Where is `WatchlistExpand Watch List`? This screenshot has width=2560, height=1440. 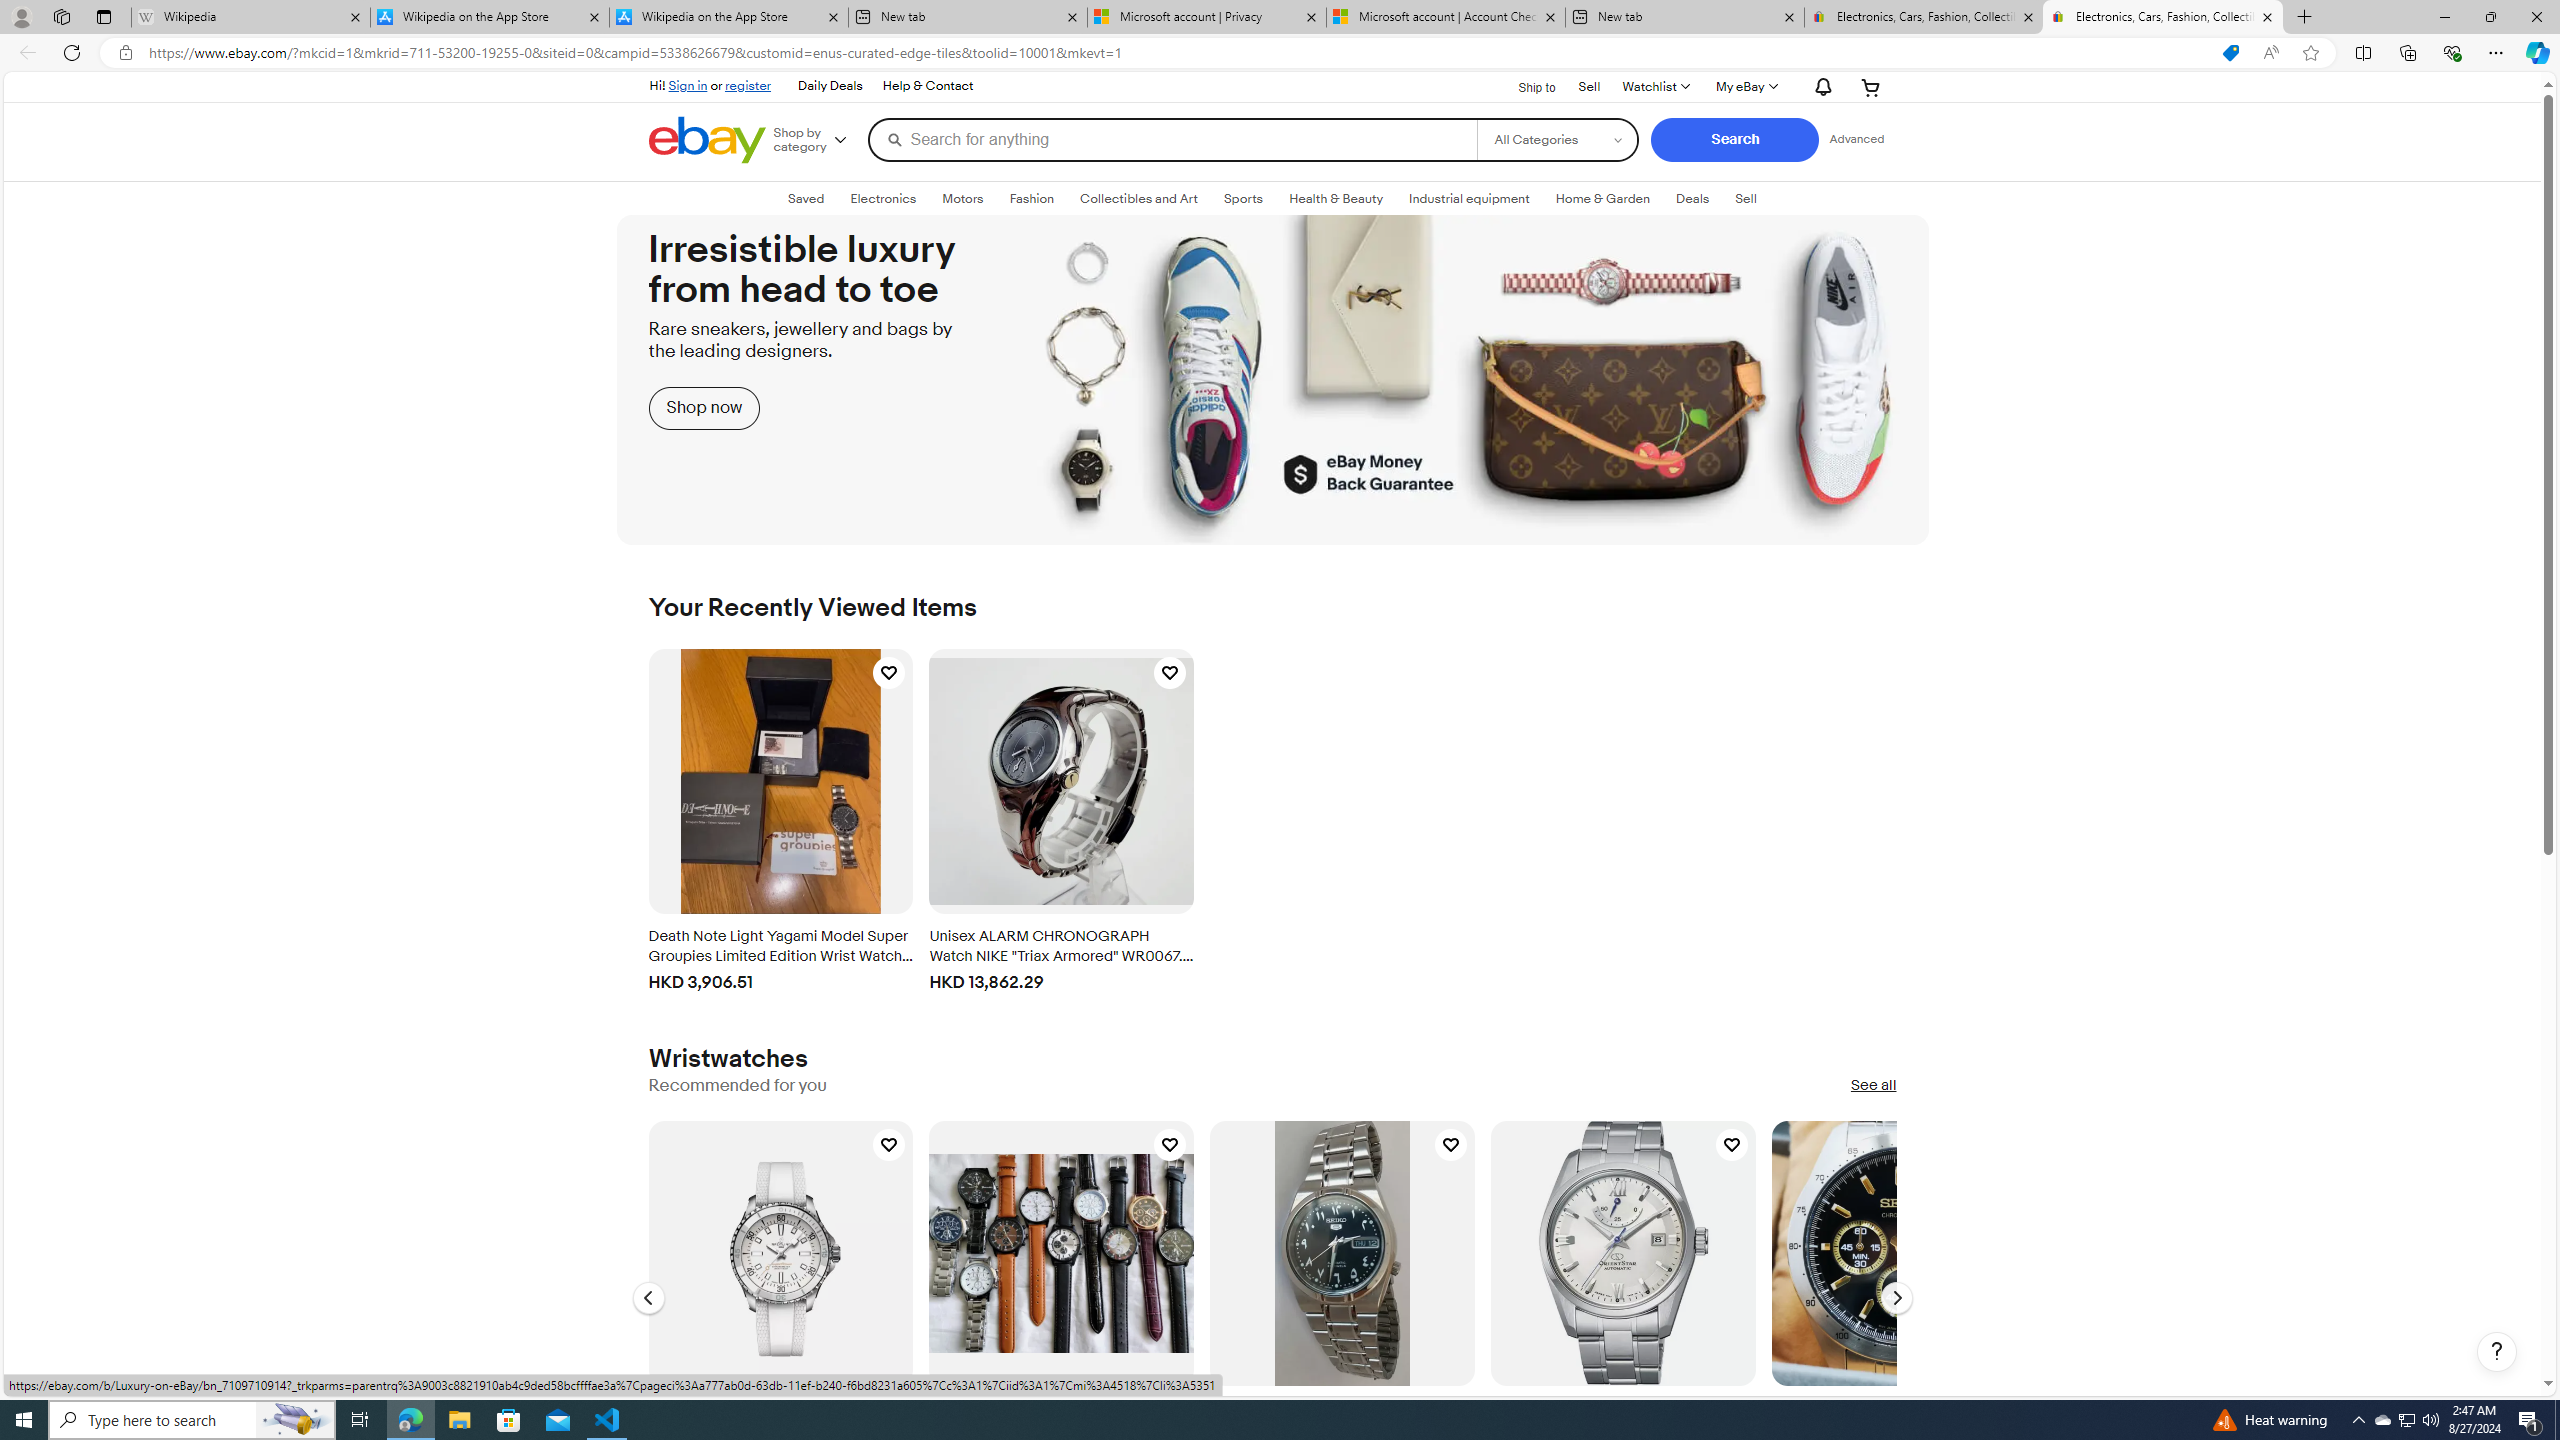 WatchlistExpand Watch List is located at coordinates (1654, 86).